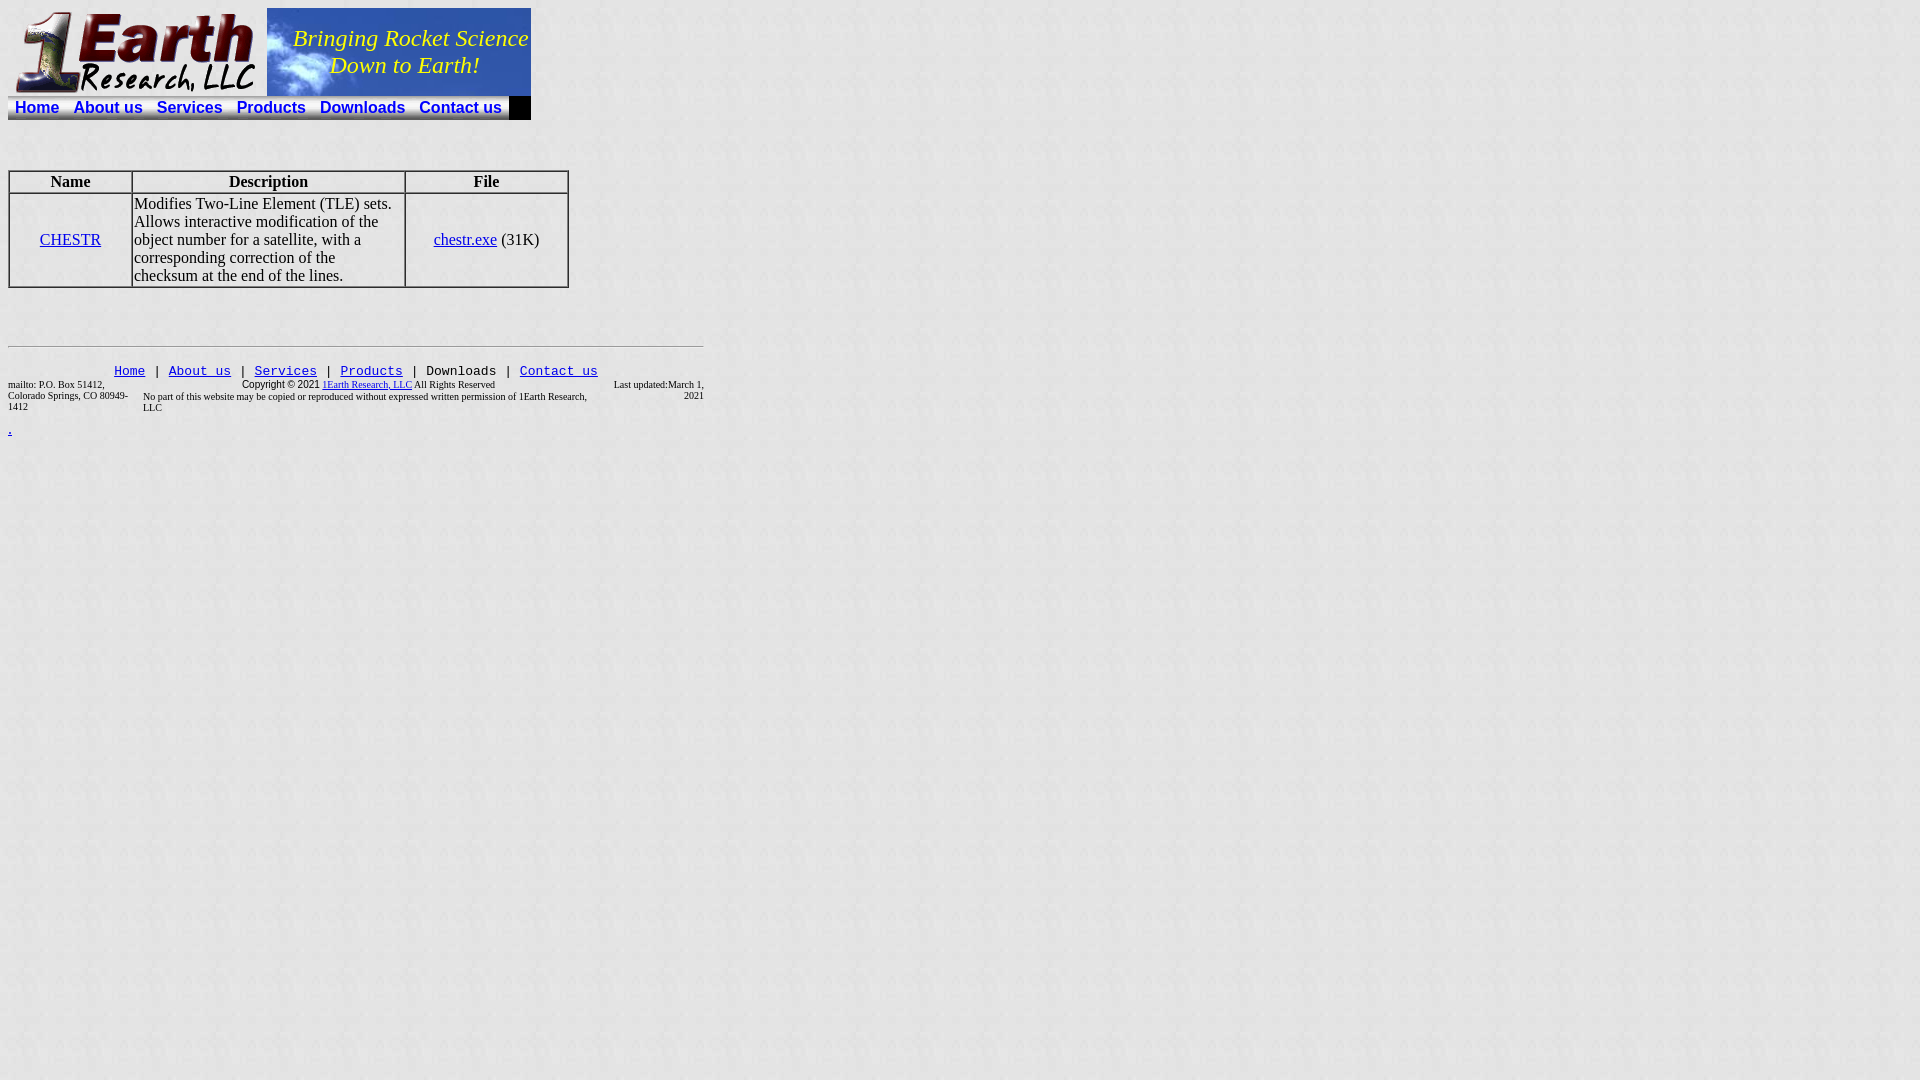 The image size is (1920, 1080). I want to click on Downloads, so click(362, 108).